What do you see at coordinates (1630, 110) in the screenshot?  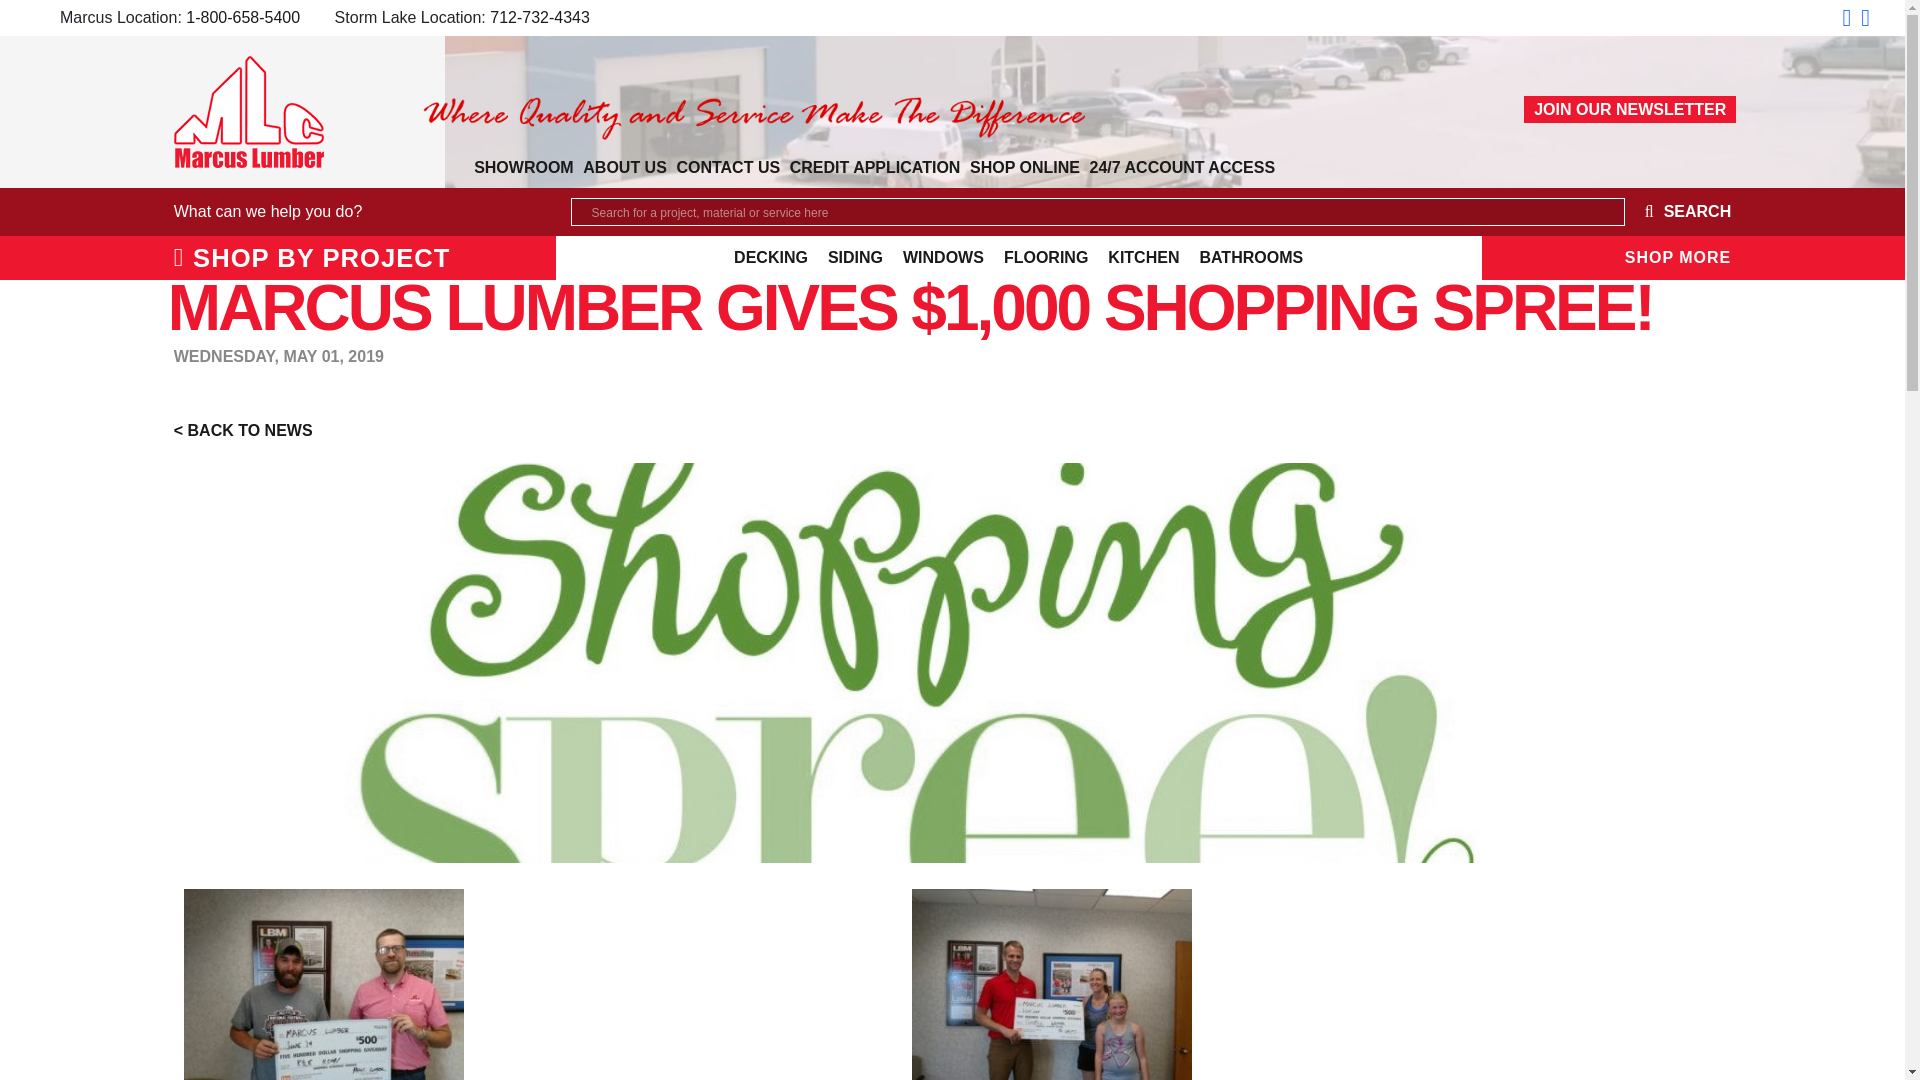 I see `JOIN OUR NEWSLETTER` at bounding box center [1630, 110].